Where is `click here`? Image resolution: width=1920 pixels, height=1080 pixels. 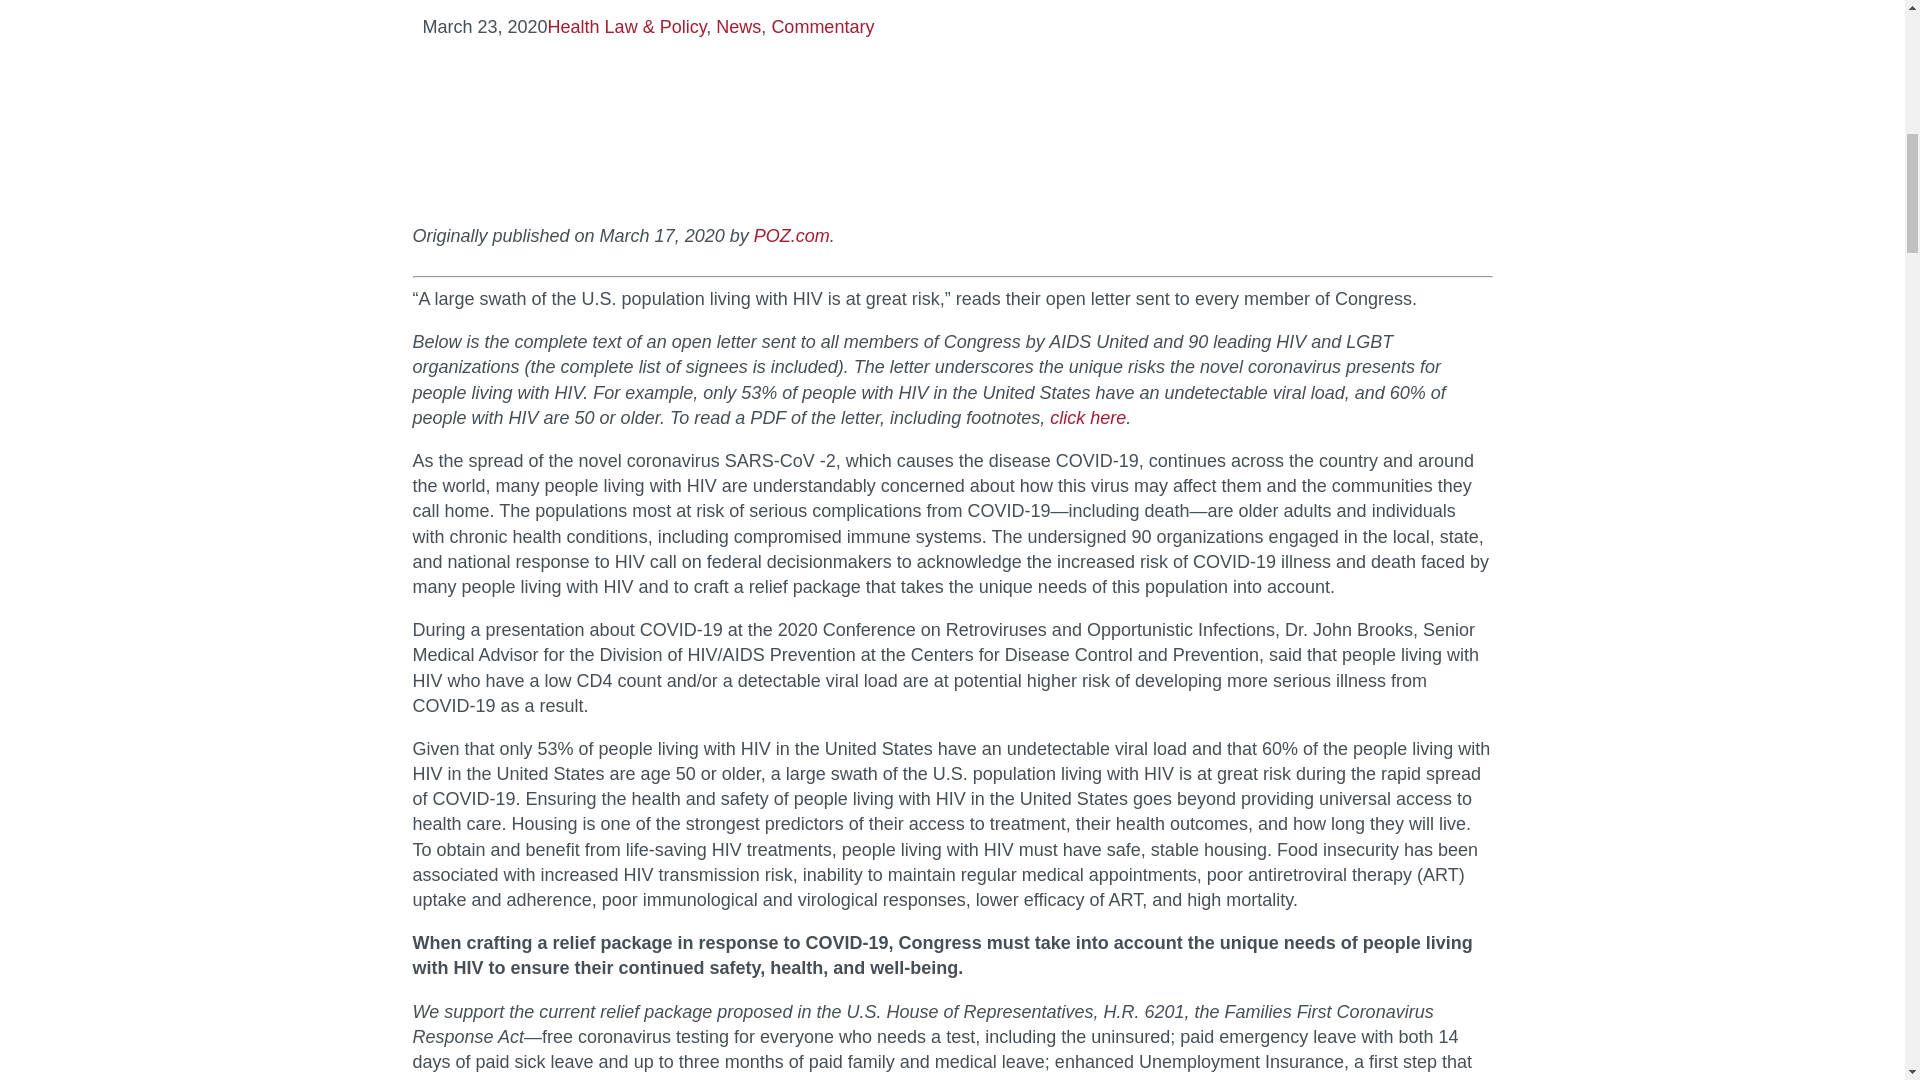
click here is located at coordinates (1088, 418).